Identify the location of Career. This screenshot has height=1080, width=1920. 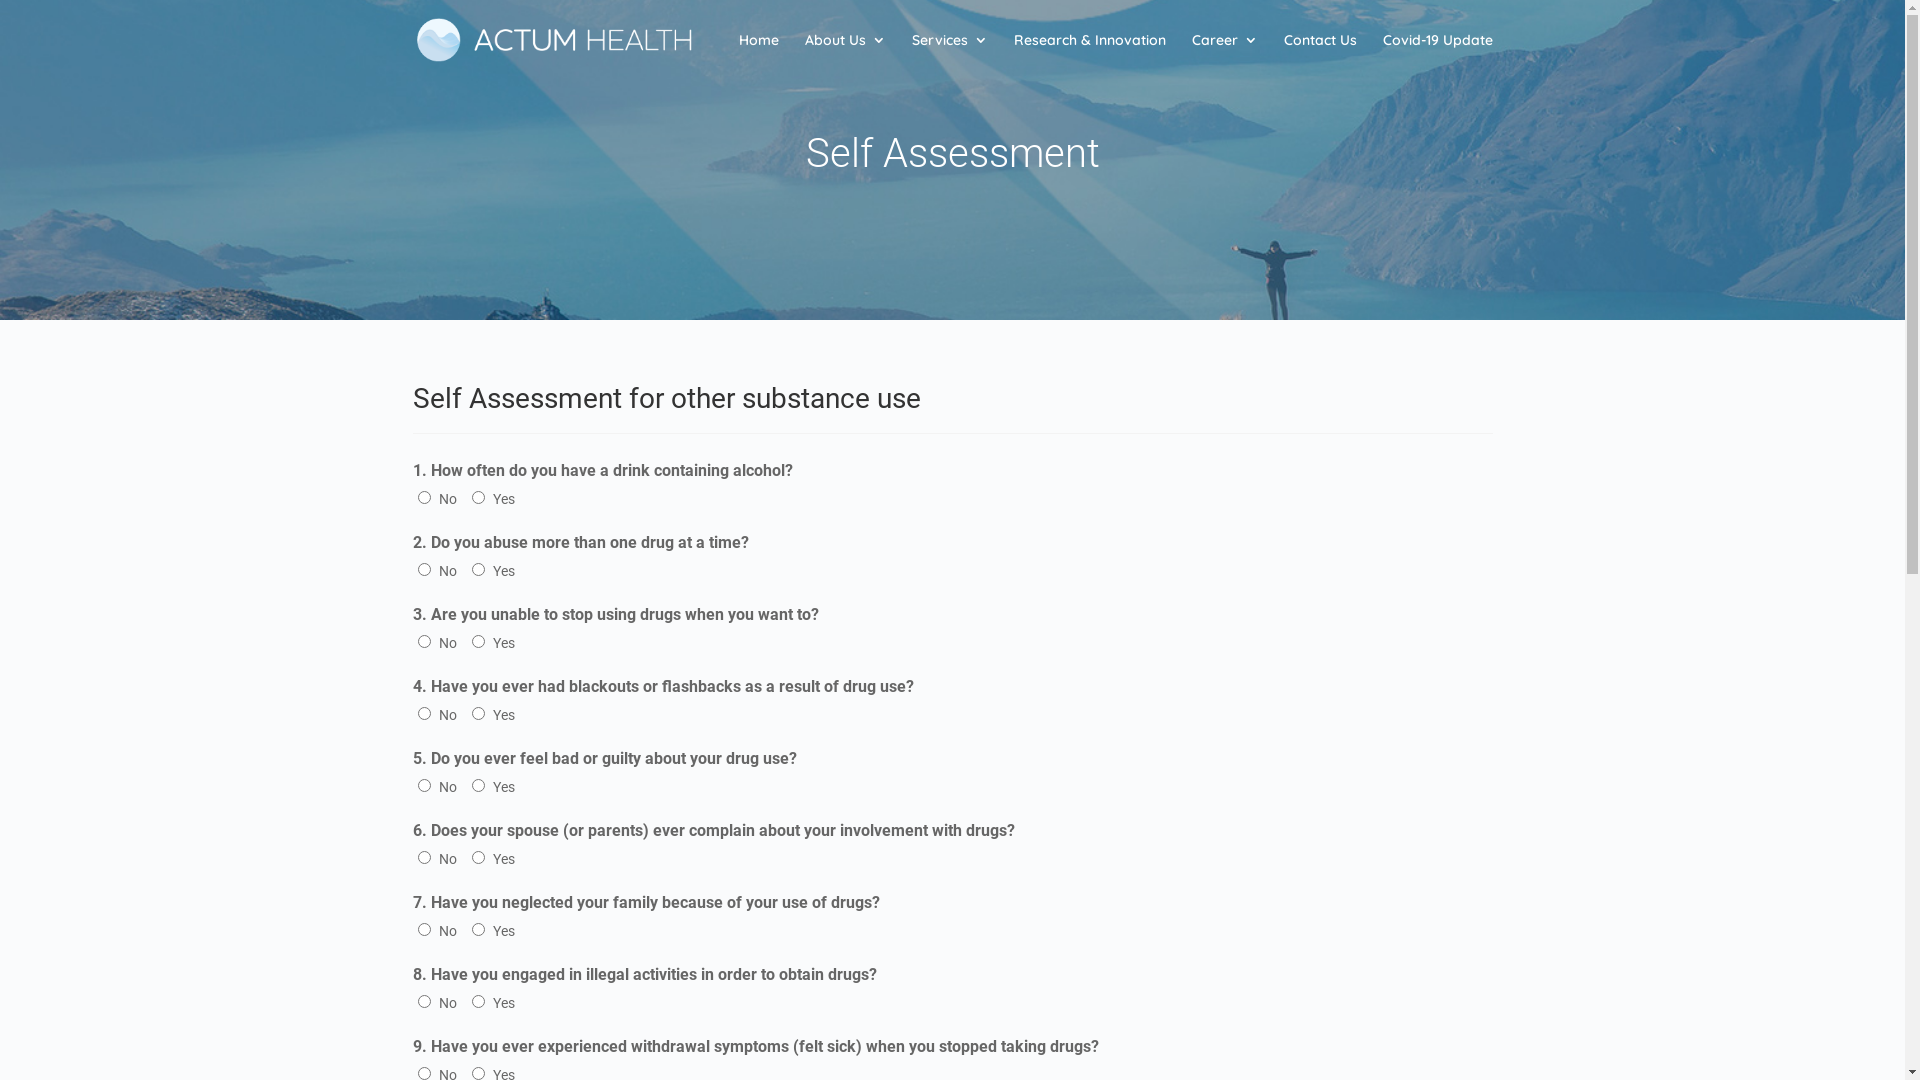
(1225, 56).